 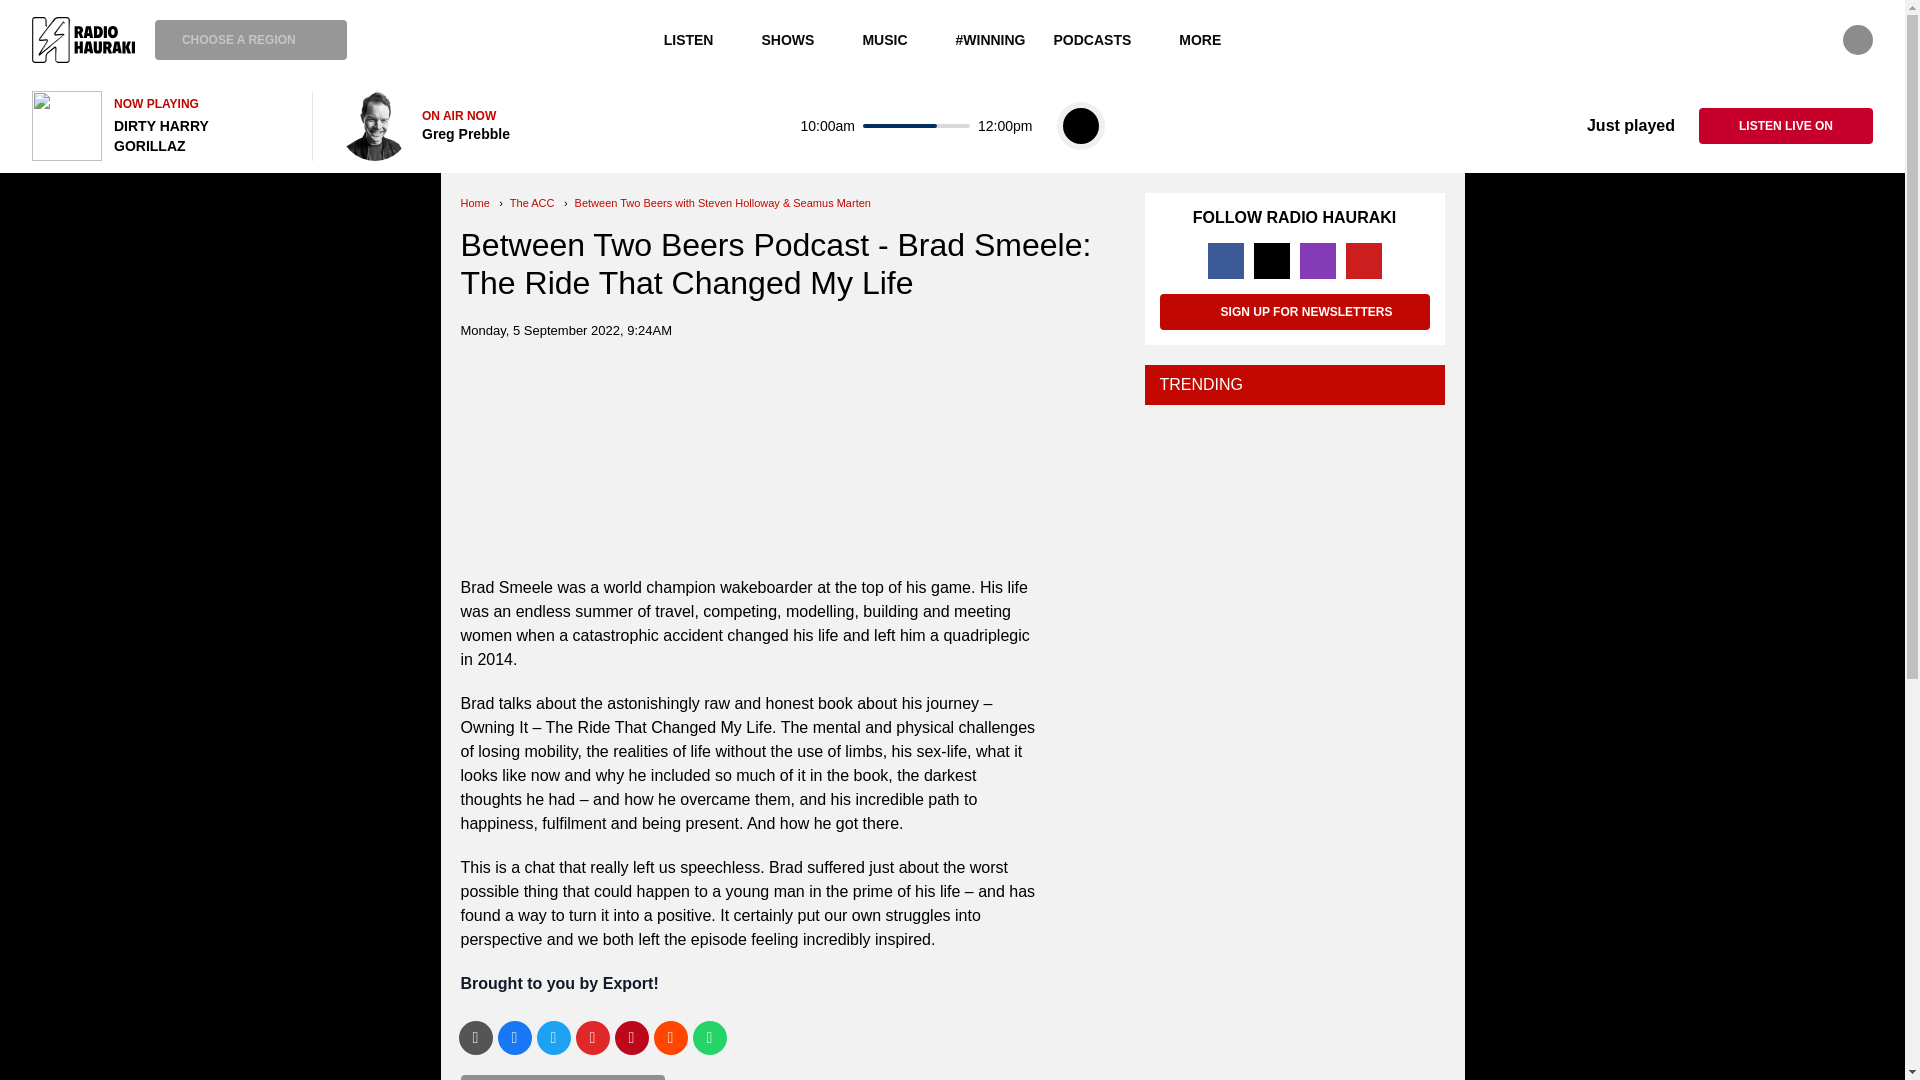 I want to click on Share with reddit, so click(x=670, y=1038).